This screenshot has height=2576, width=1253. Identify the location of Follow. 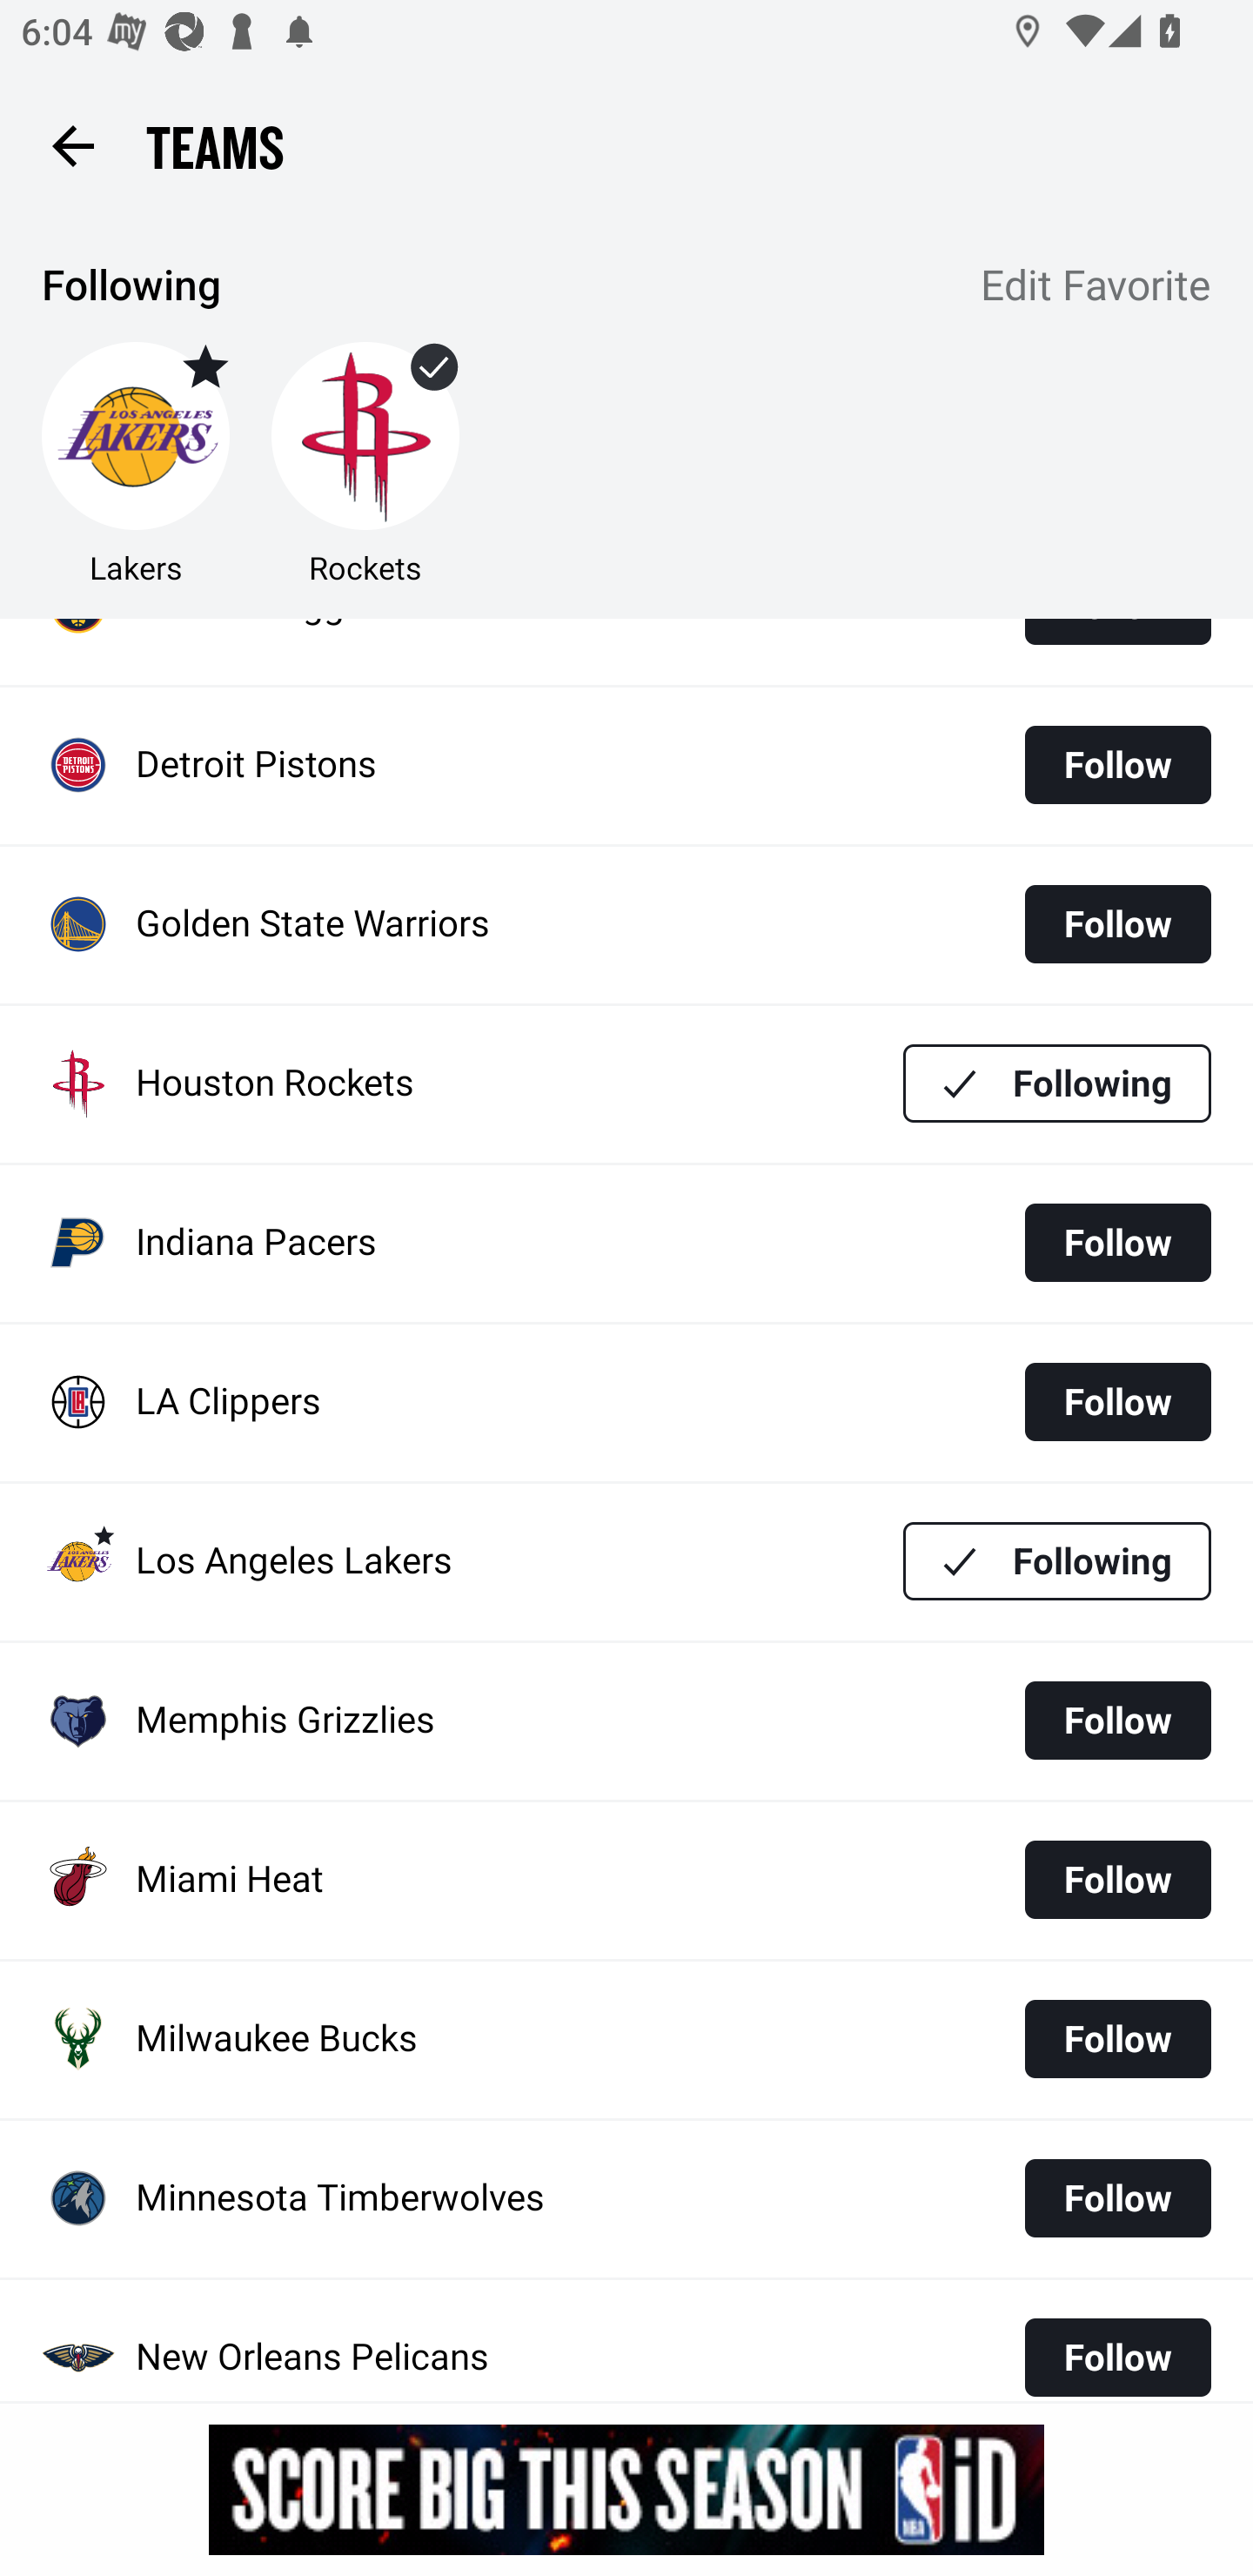
(1117, 2198).